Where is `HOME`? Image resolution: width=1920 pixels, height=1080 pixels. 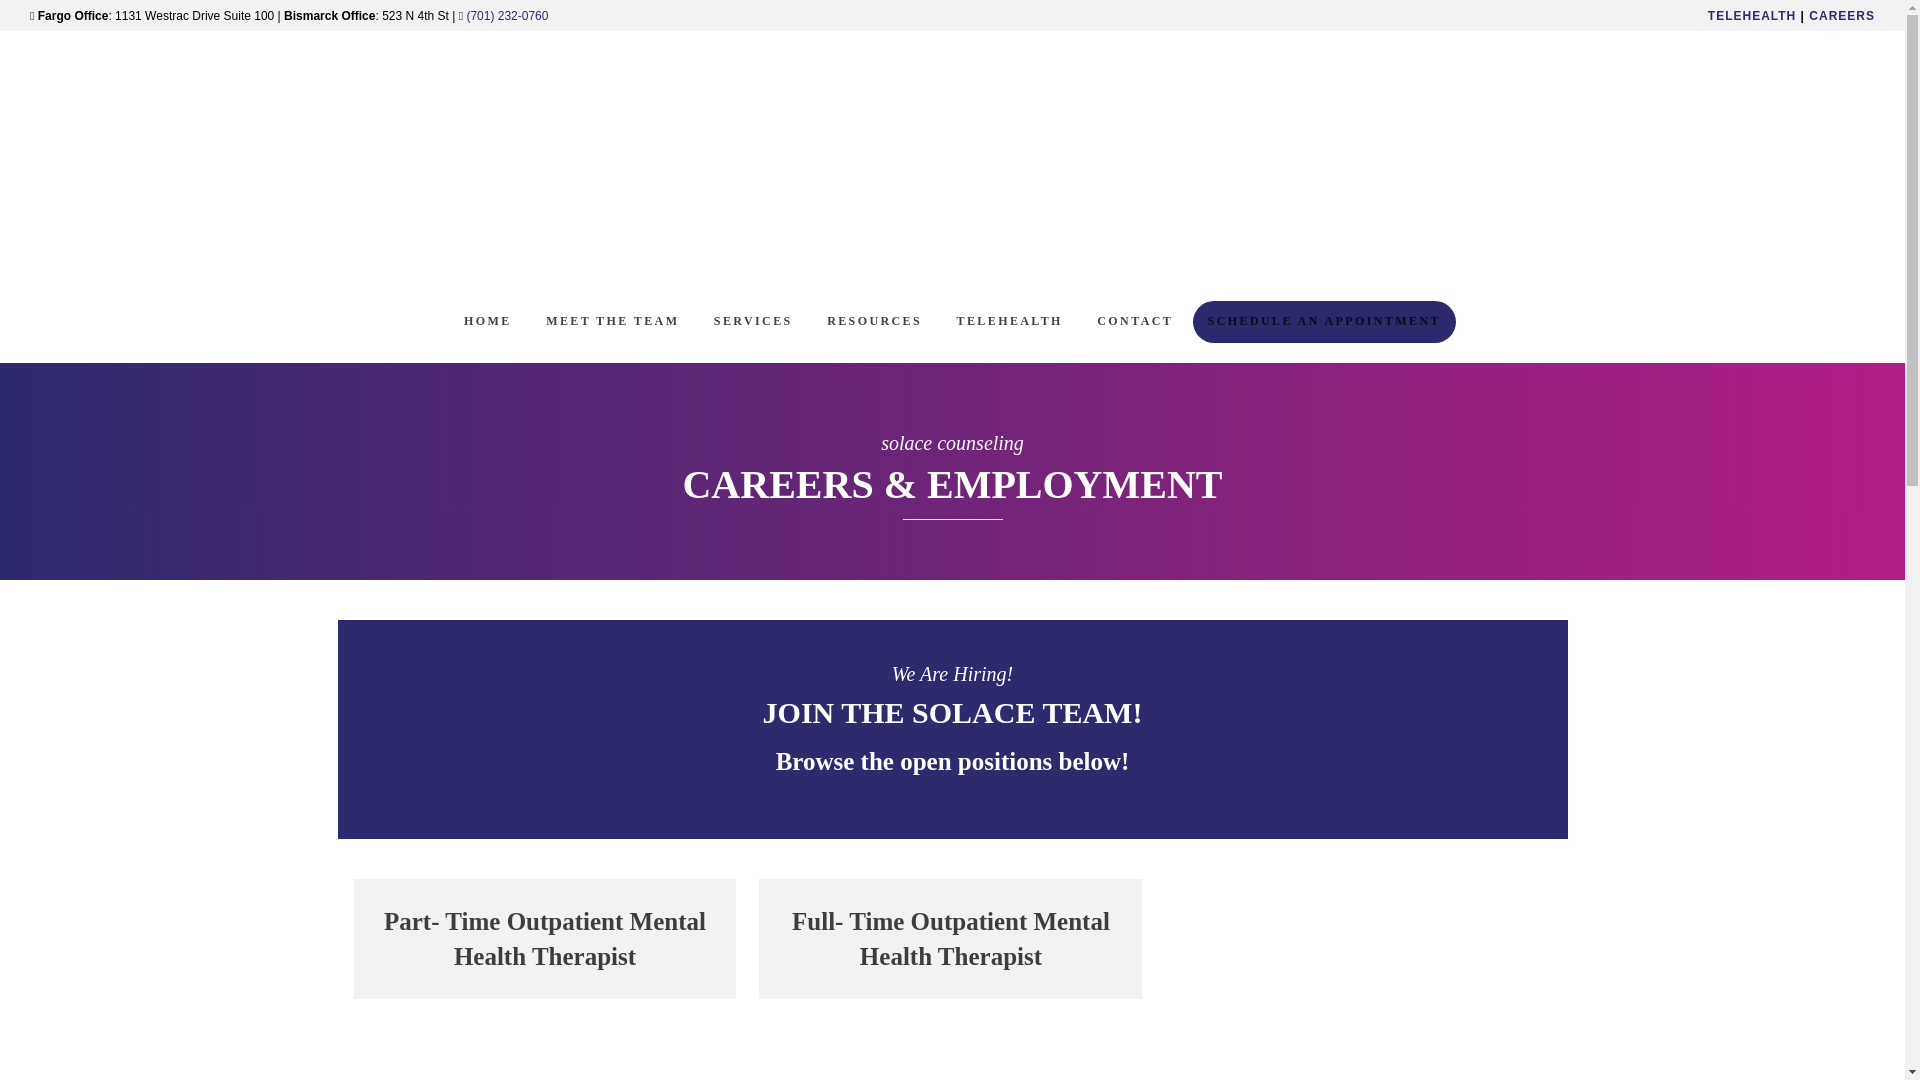
HOME is located at coordinates (488, 322).